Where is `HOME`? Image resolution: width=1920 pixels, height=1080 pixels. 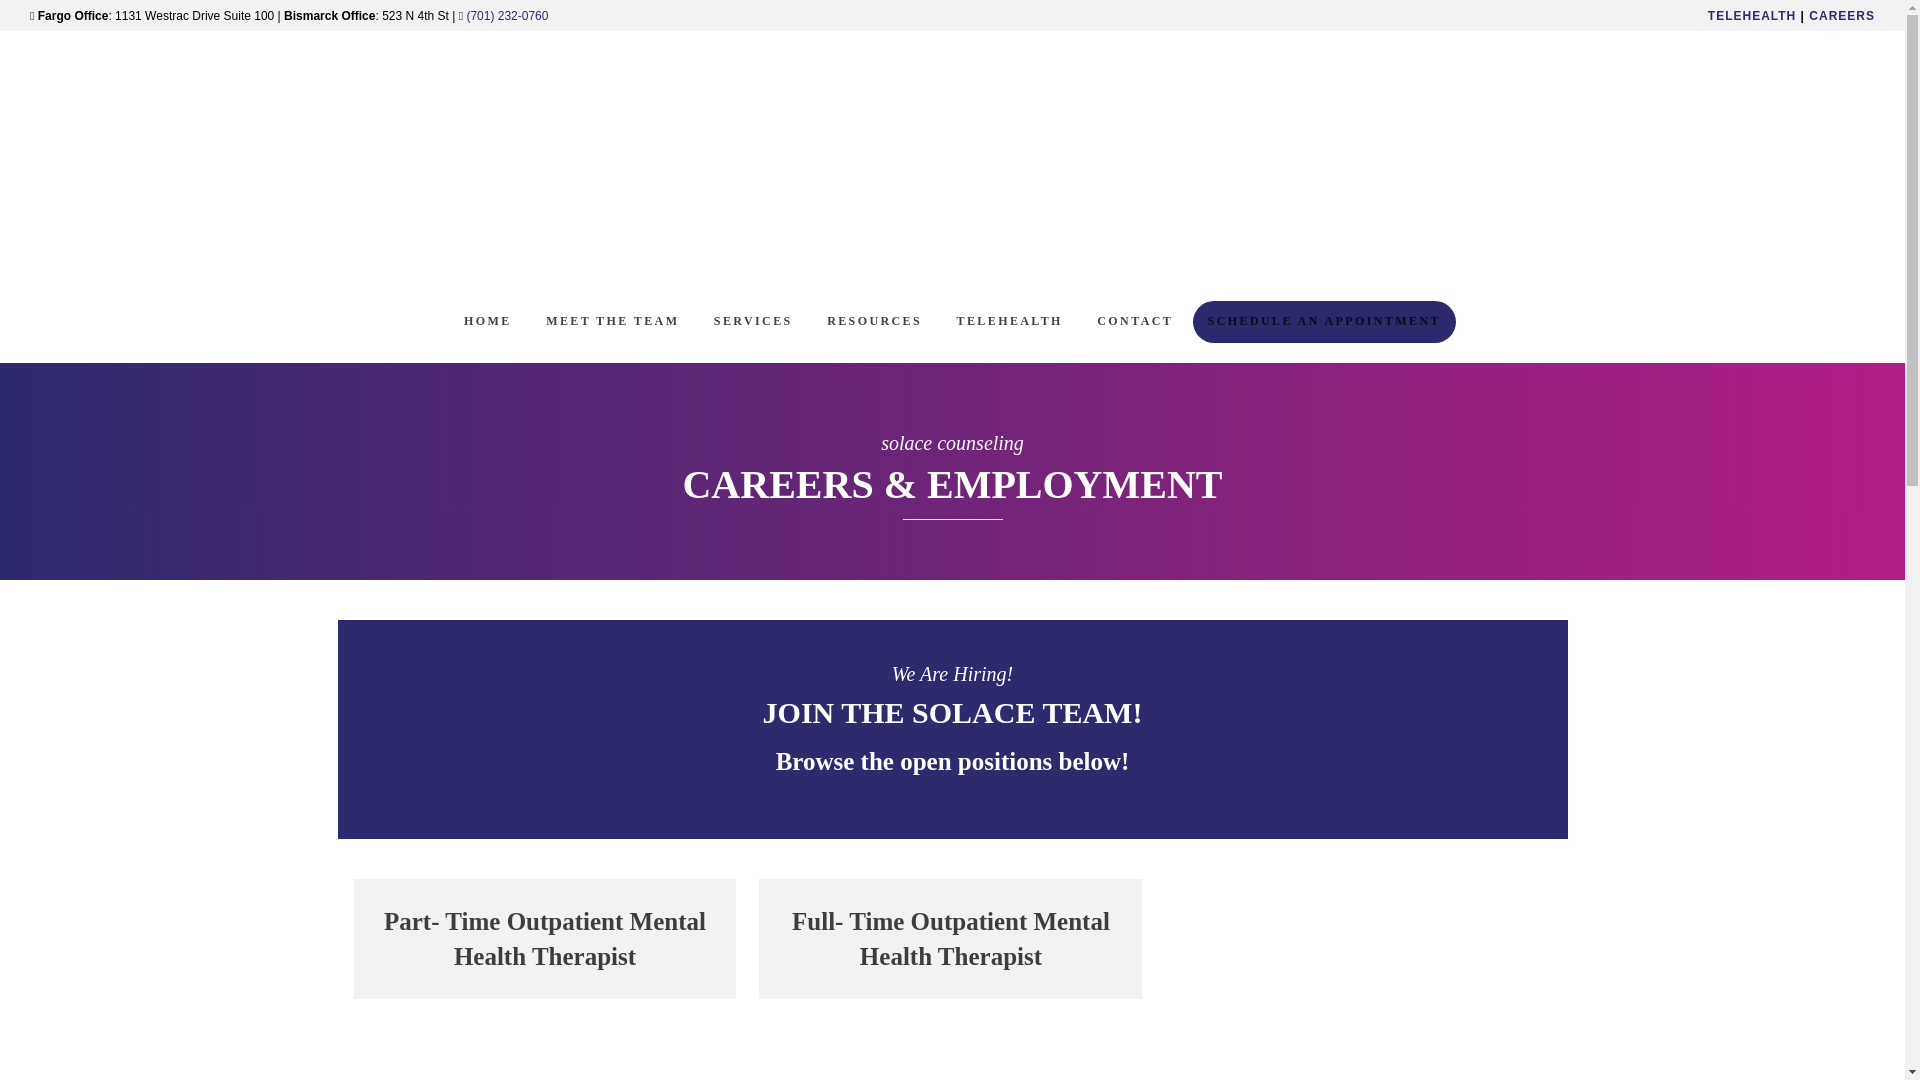
HOME is located at coordinates (488, 322).